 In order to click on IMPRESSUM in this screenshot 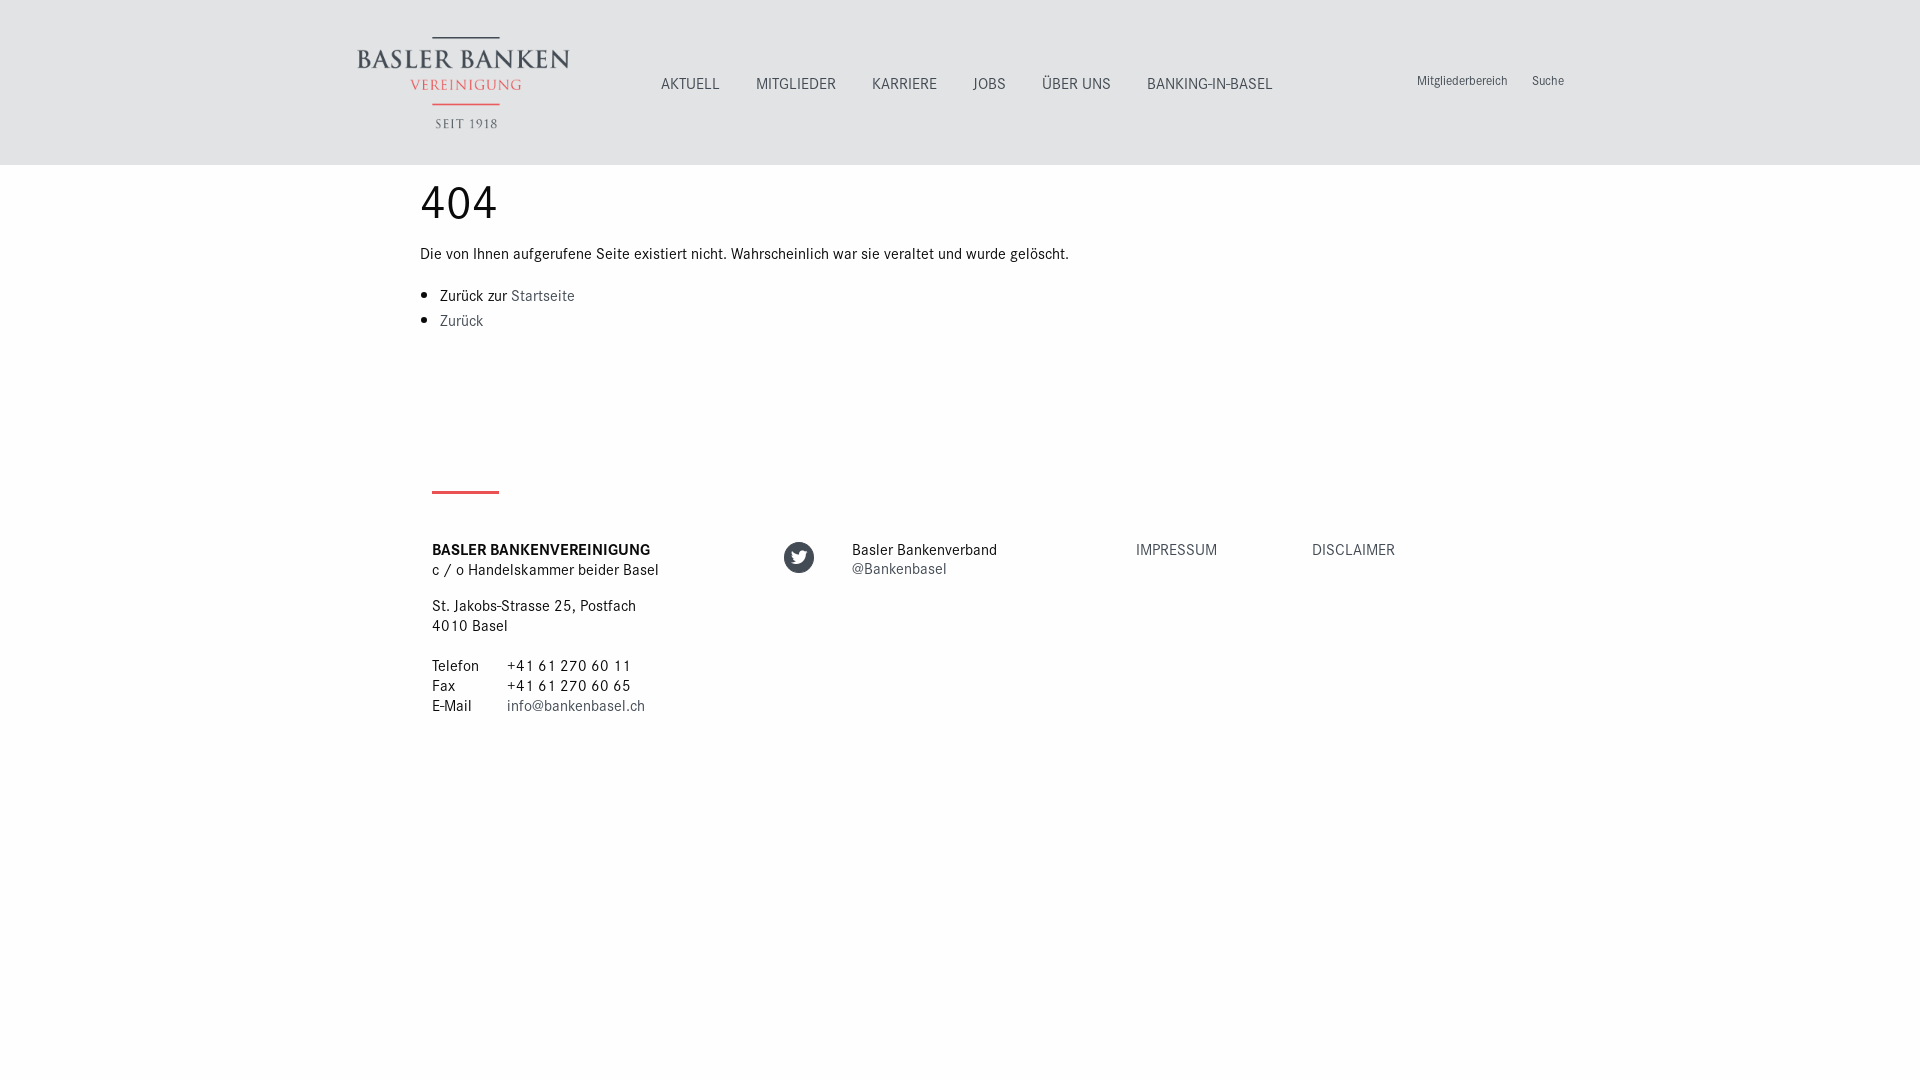, I will do `click(1176, 548)`.